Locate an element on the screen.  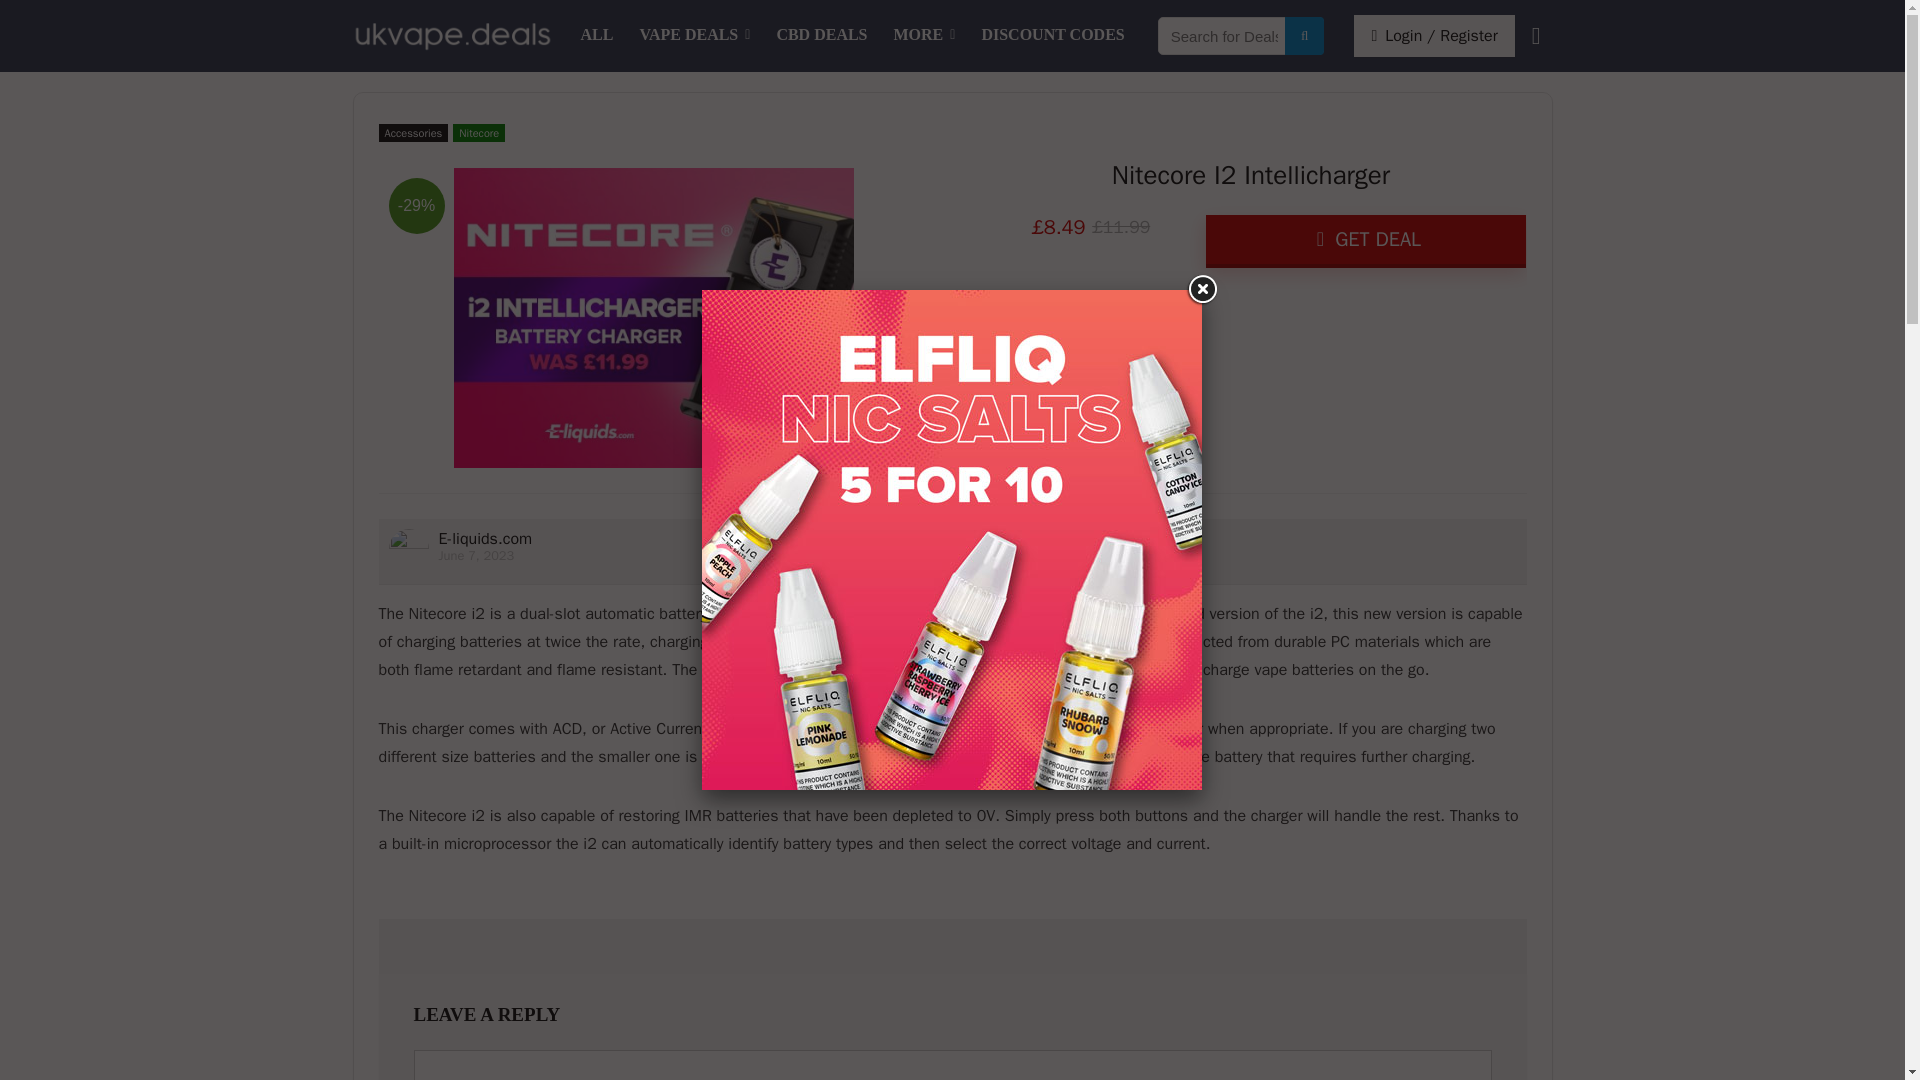
View all posts in Accessories is located at coordinates (412, 132).